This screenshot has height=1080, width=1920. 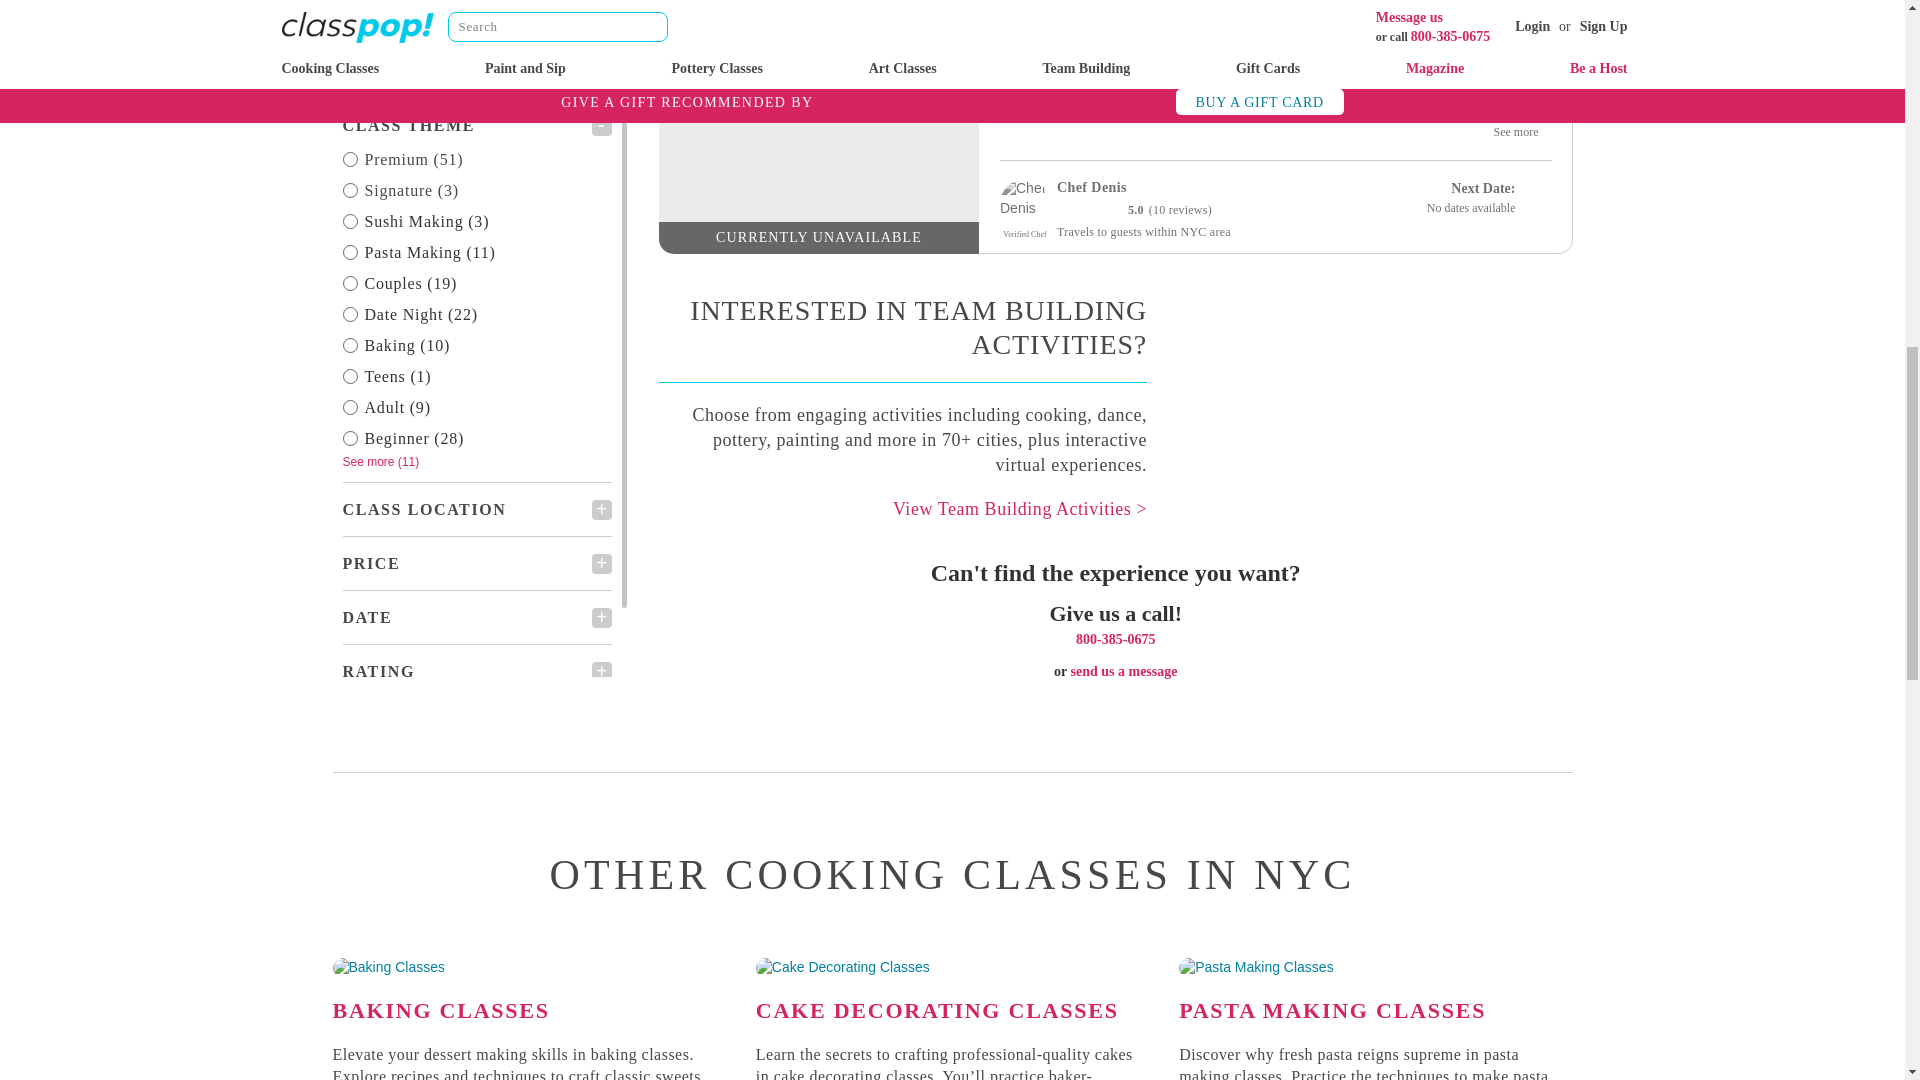 I want to click on Active classtype, so click(x=476, y=8).